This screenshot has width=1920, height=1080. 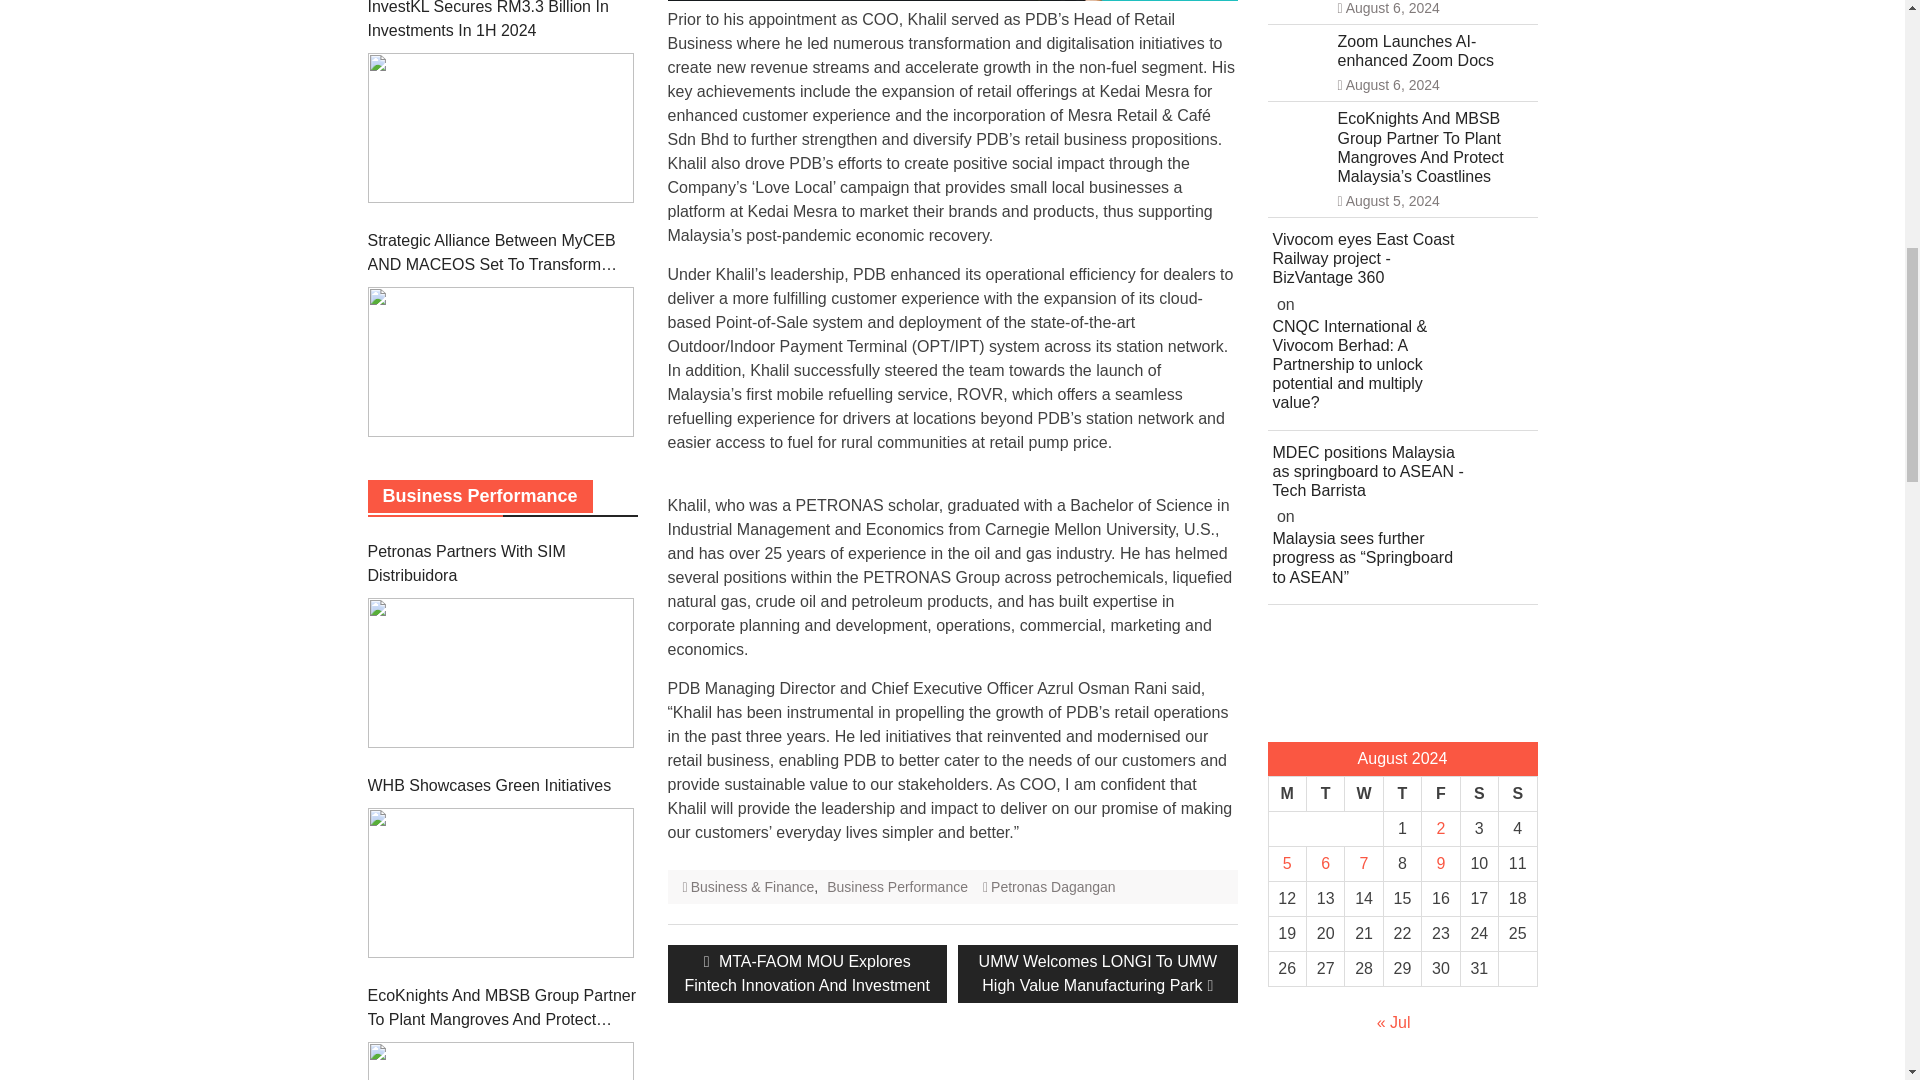 What do you see at coordinates (1286, 794) in the screenshot?
I see `Monday` at bounding box center [1286, 794].